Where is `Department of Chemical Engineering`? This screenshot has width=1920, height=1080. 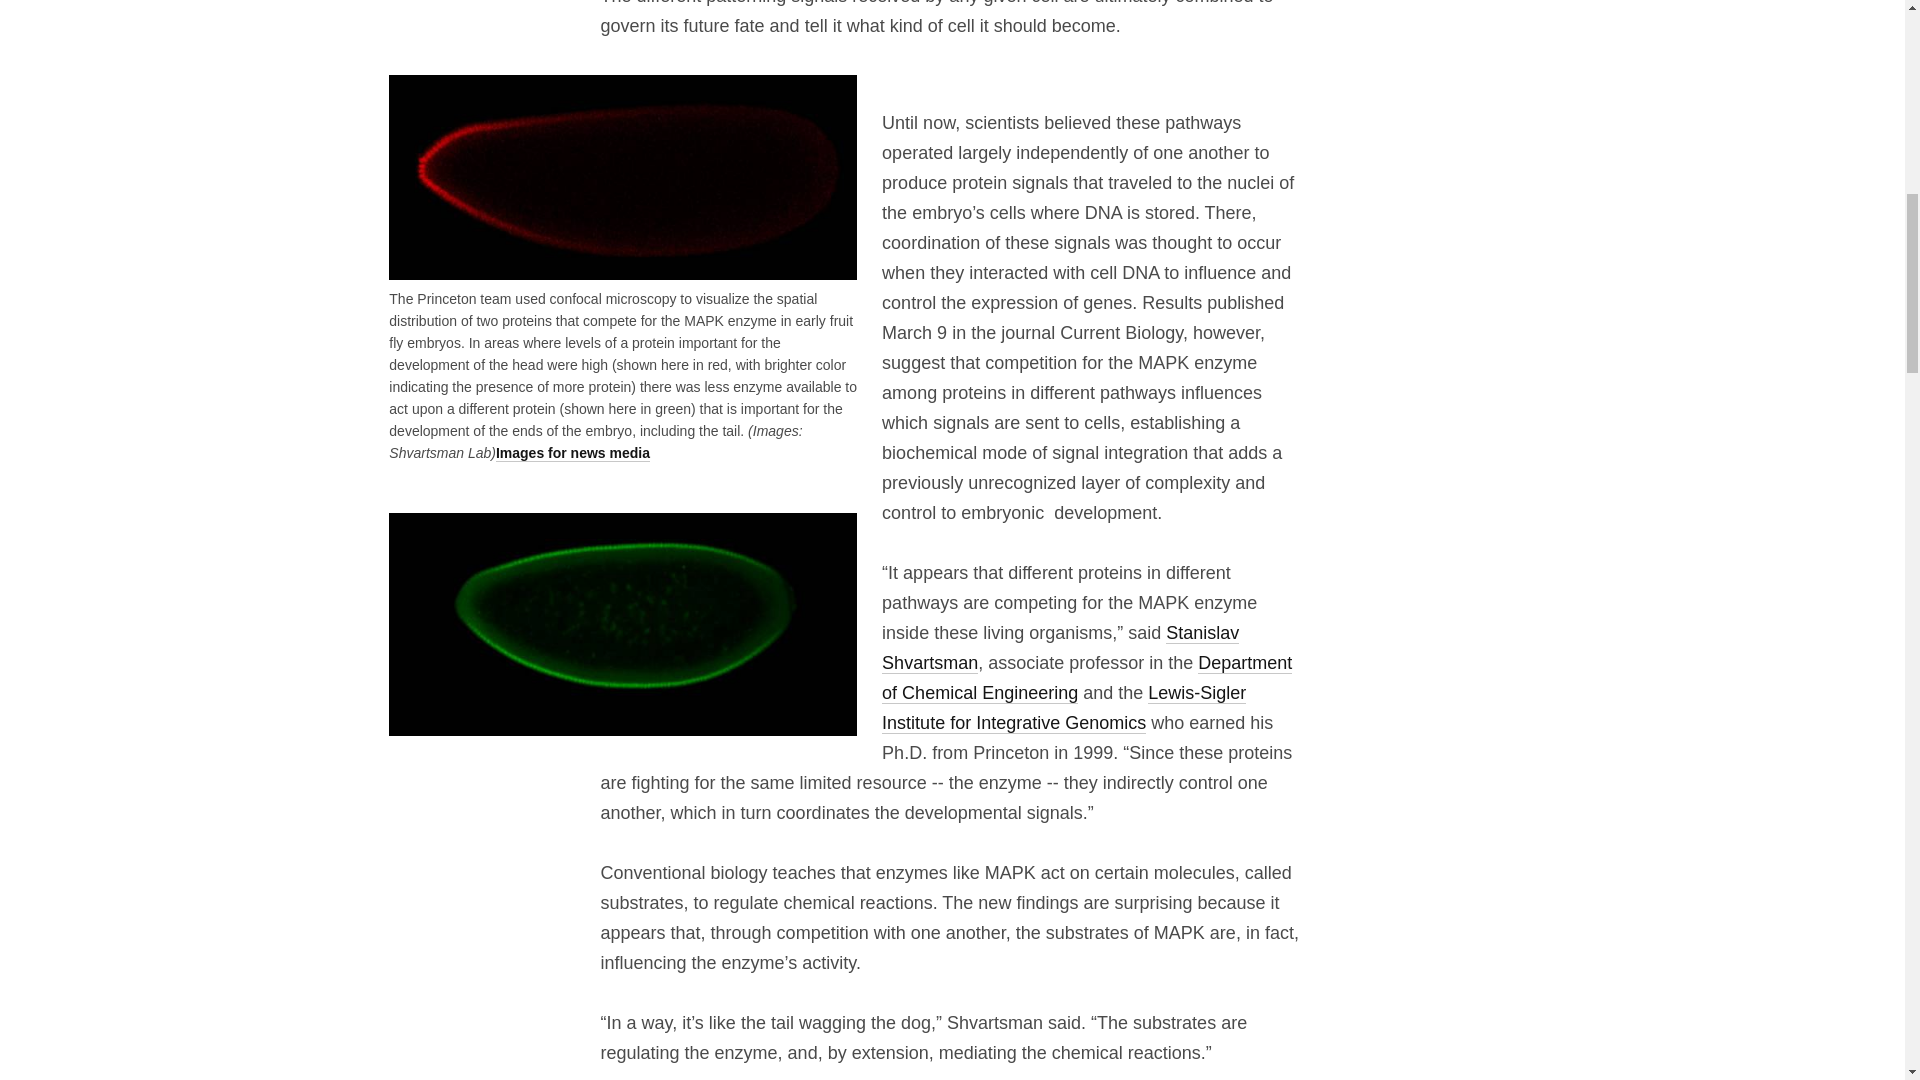 Department of Chemical Engineering is located at coordinates (1086, 678).